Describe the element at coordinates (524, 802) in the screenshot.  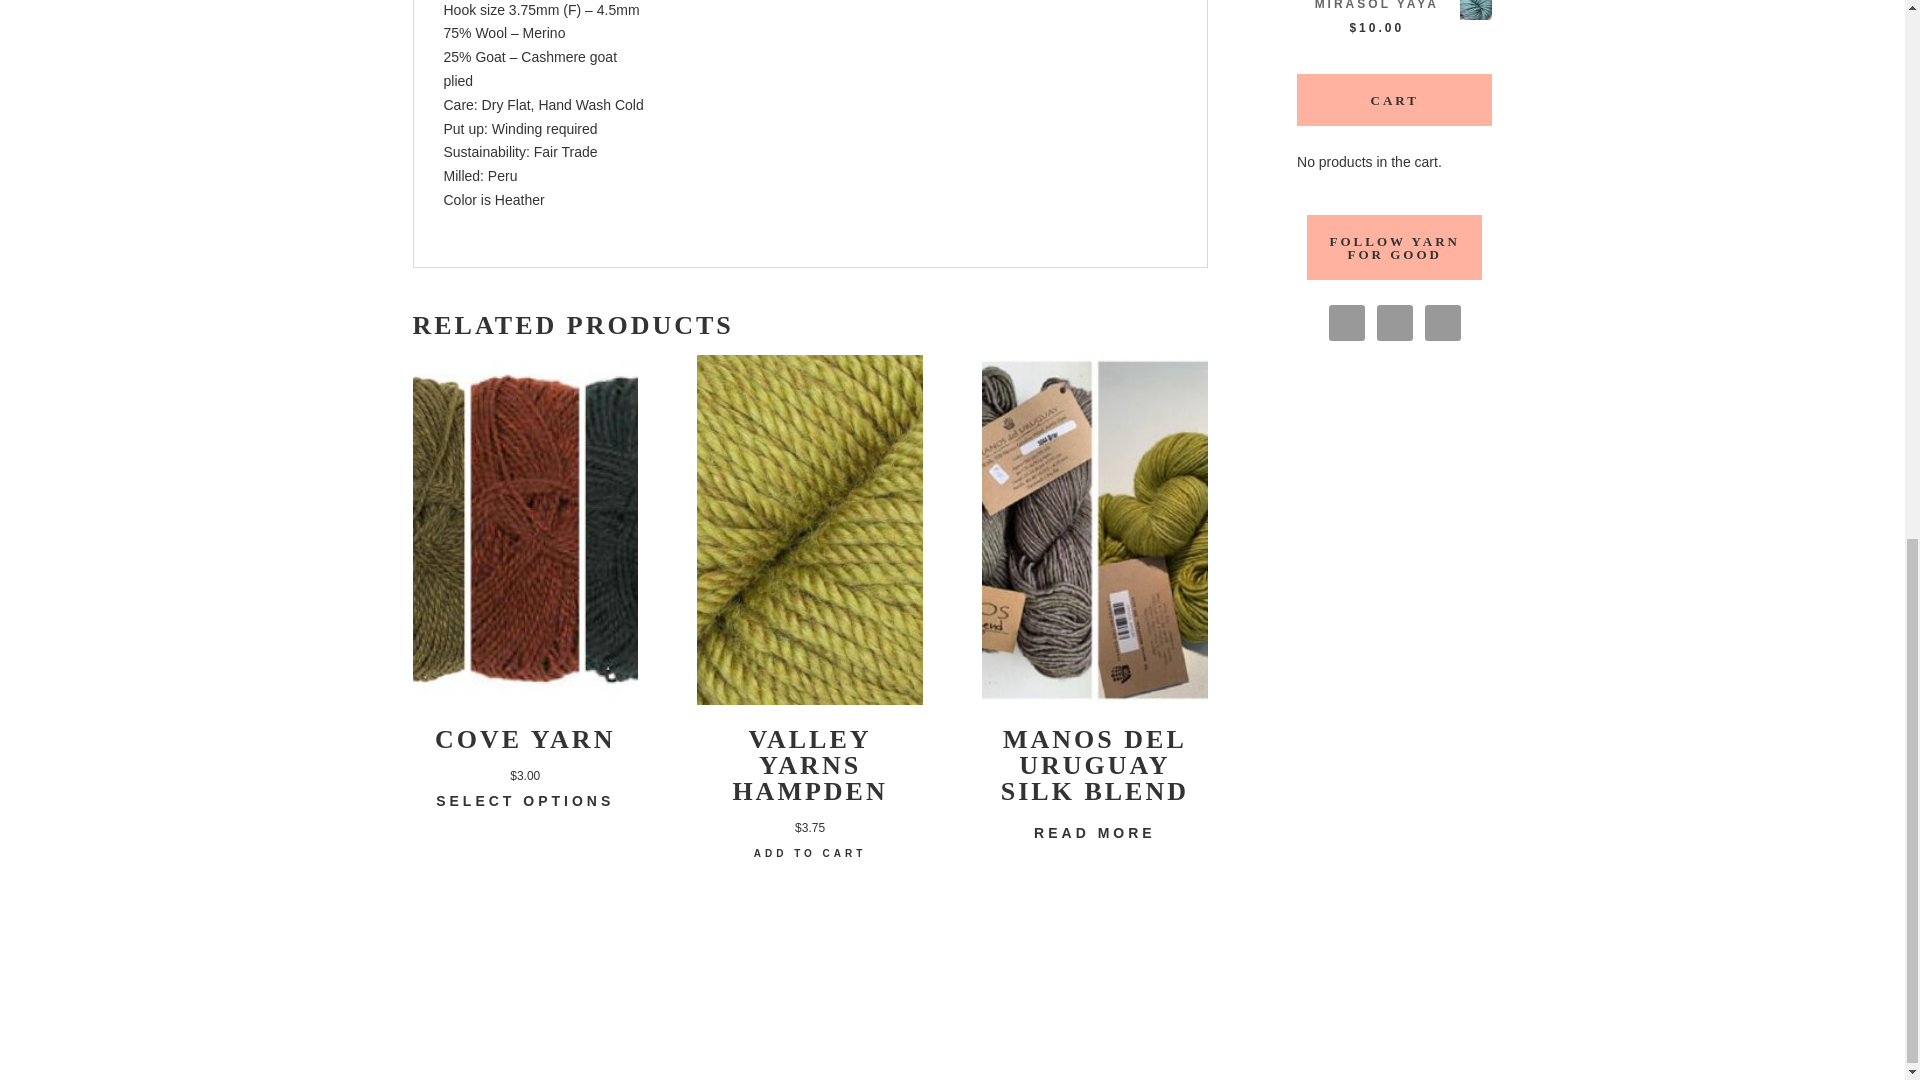
I see `SELECT OPTIONS` at that location.